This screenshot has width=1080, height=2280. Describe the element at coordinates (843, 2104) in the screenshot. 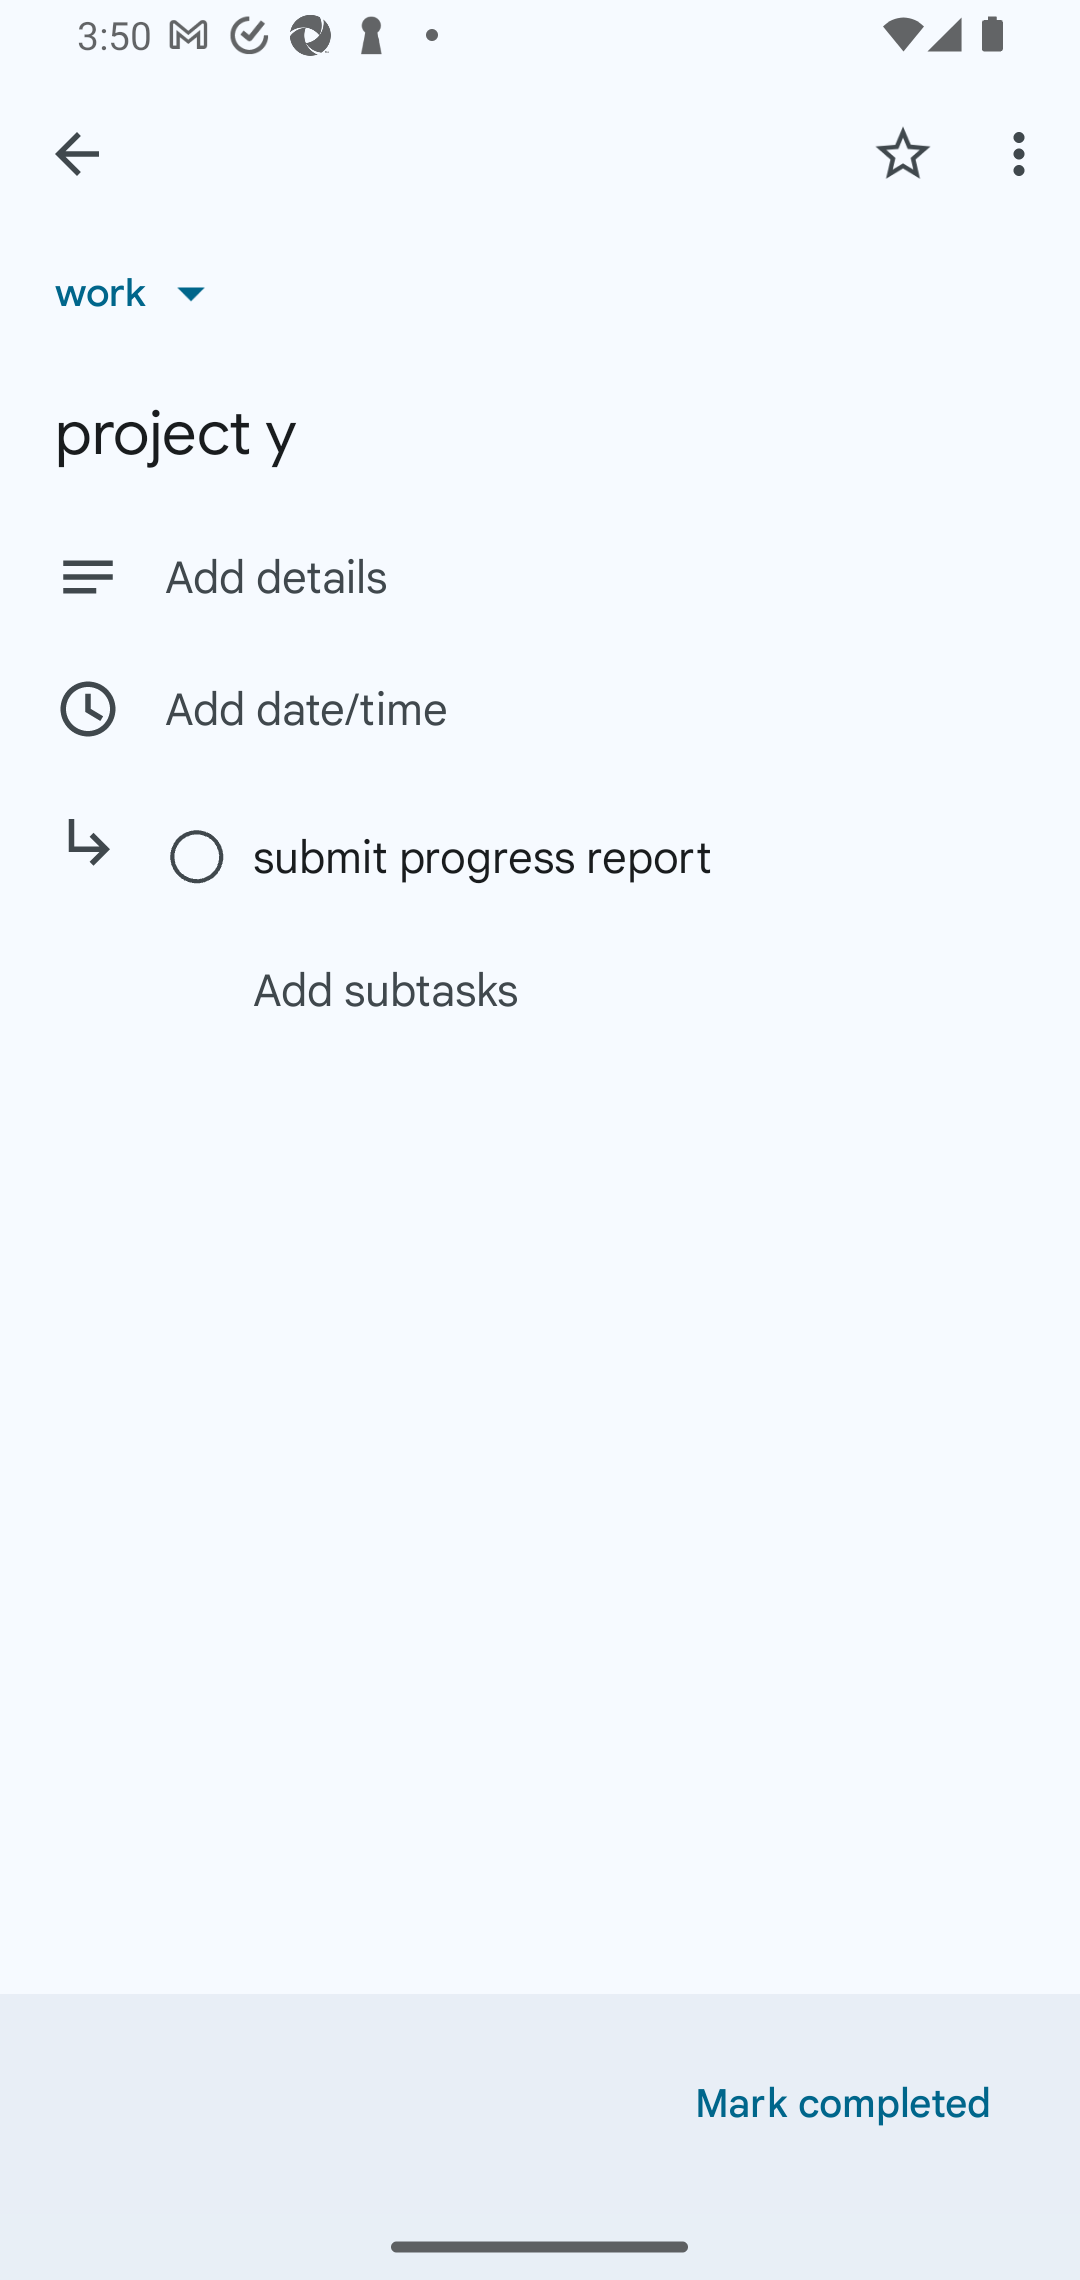

I see `Mark completed` at that location.